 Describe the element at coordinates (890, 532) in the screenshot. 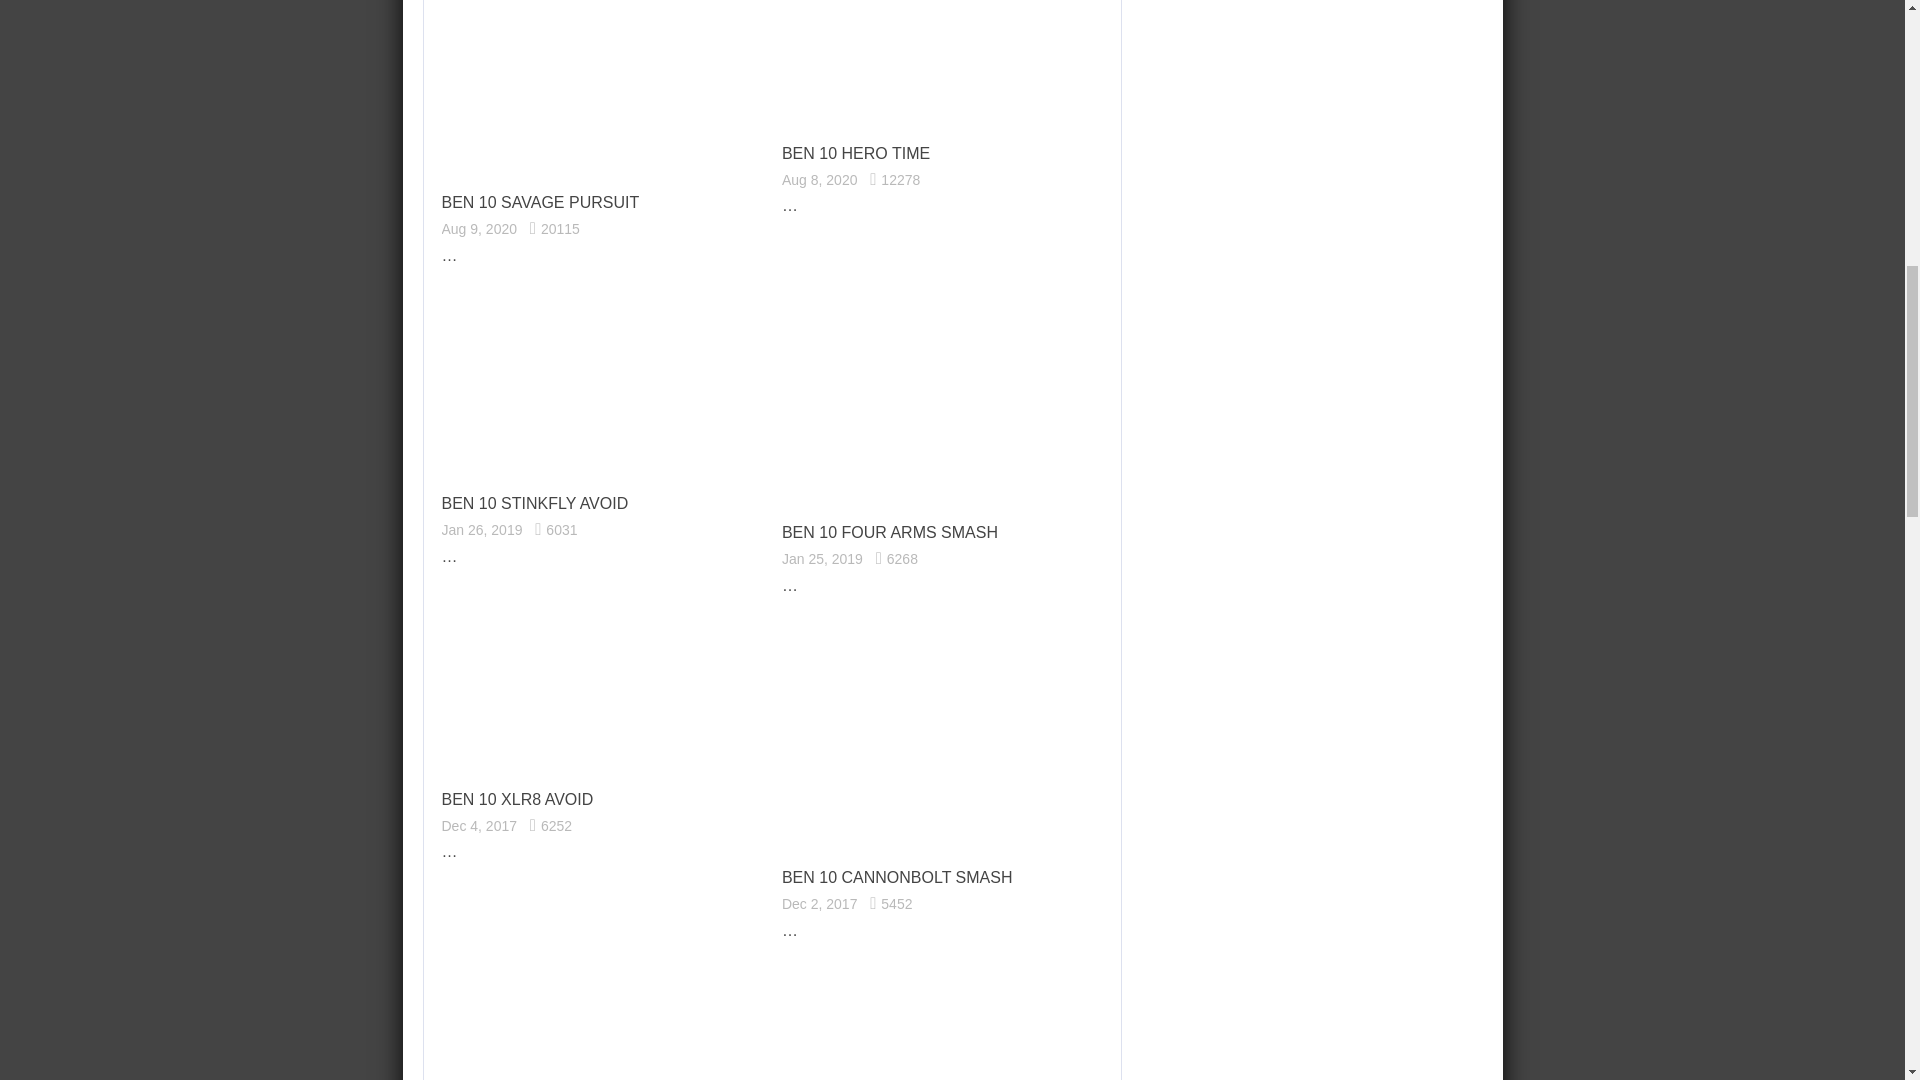

I see `Ben 10 Four Arms Smash` at that location.